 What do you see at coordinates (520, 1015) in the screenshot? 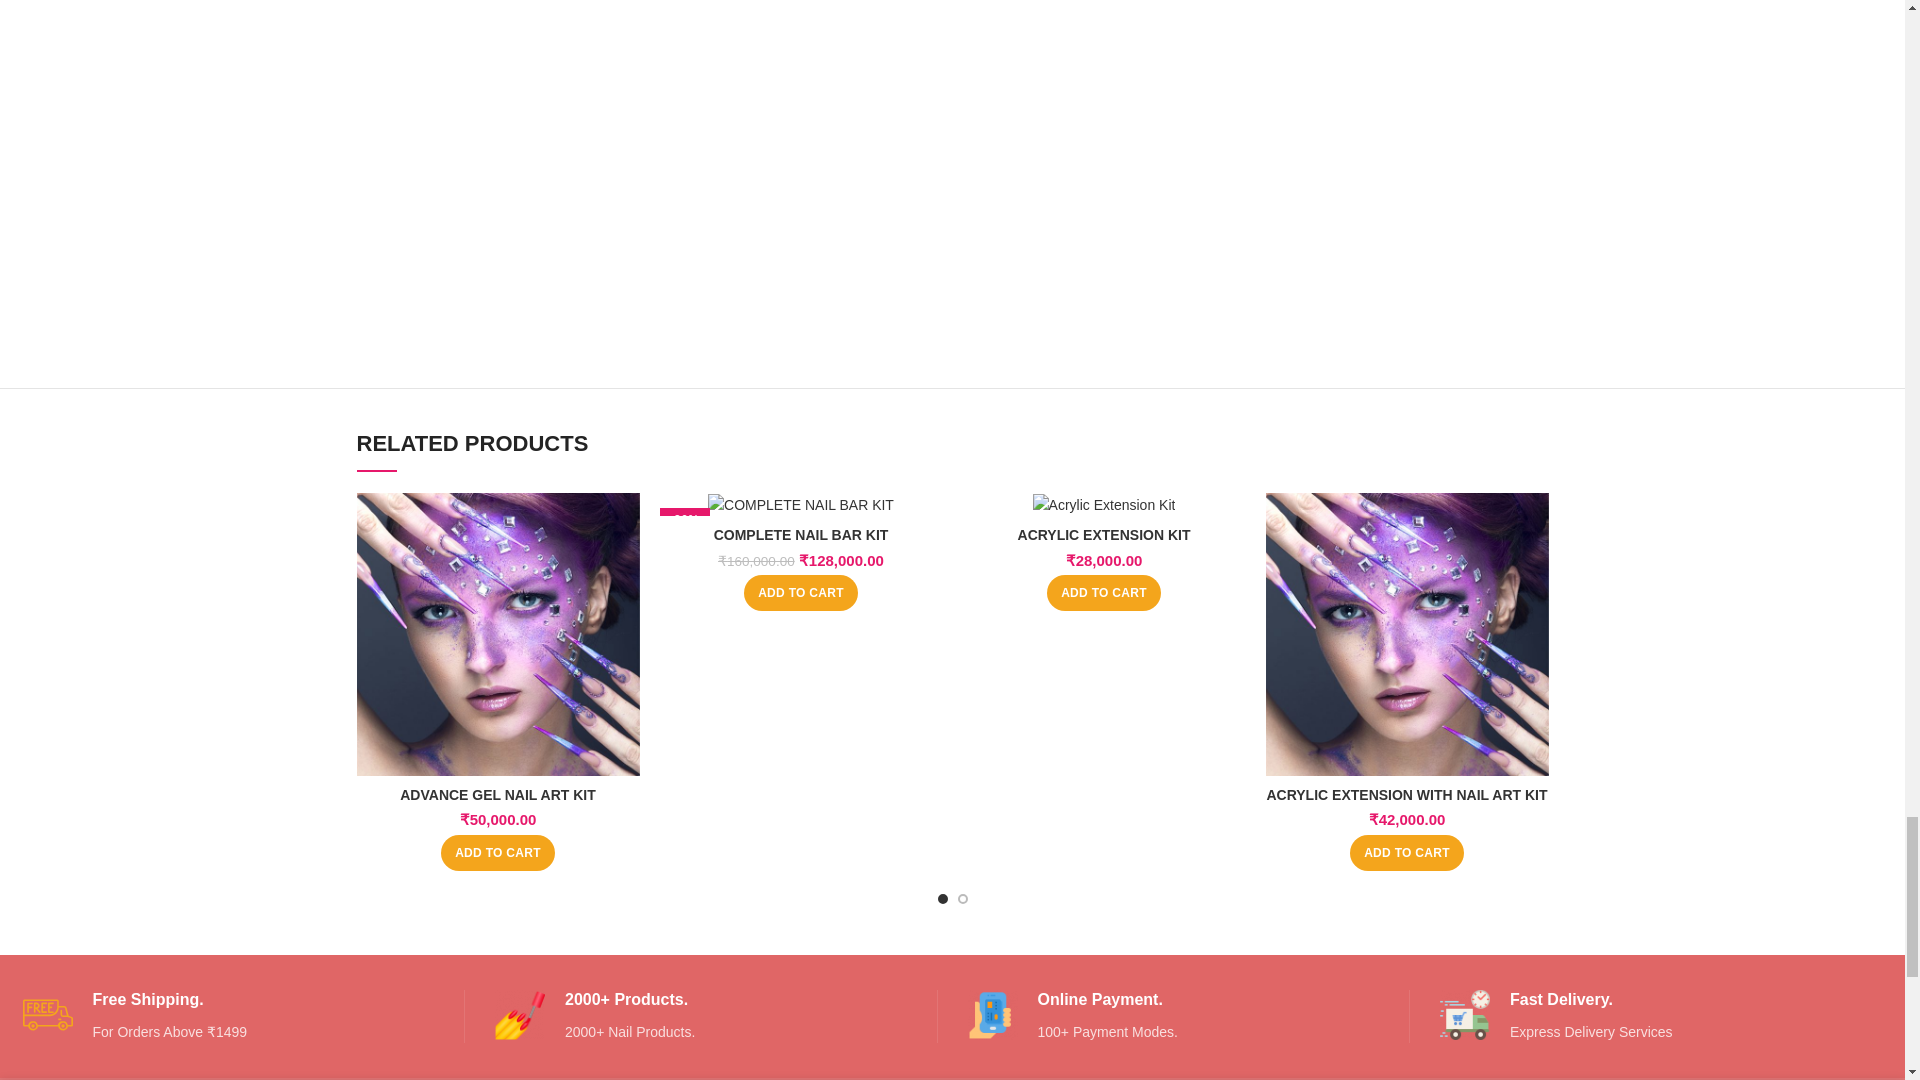
I see `icons8-nail-polish-48` at bounding box center [520, 1015].